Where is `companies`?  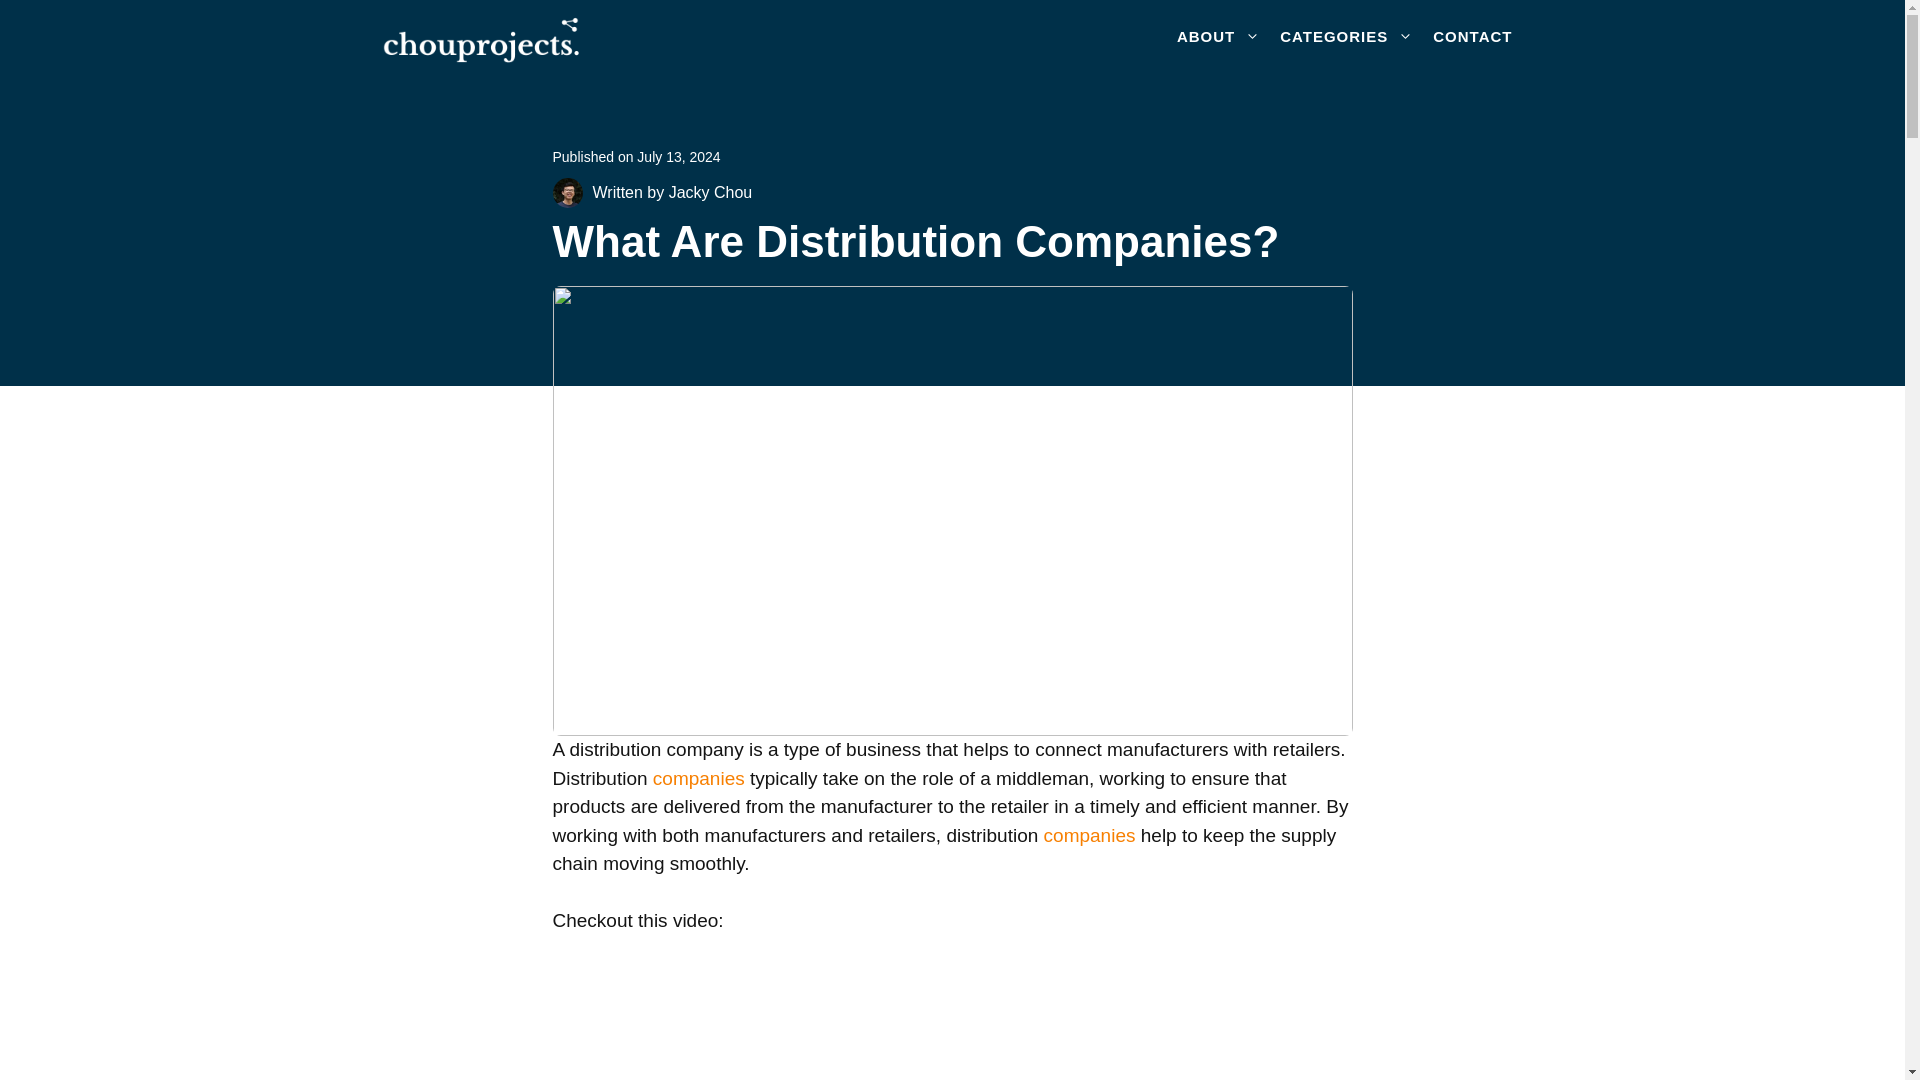 companies is located at coordinates (698, 778).